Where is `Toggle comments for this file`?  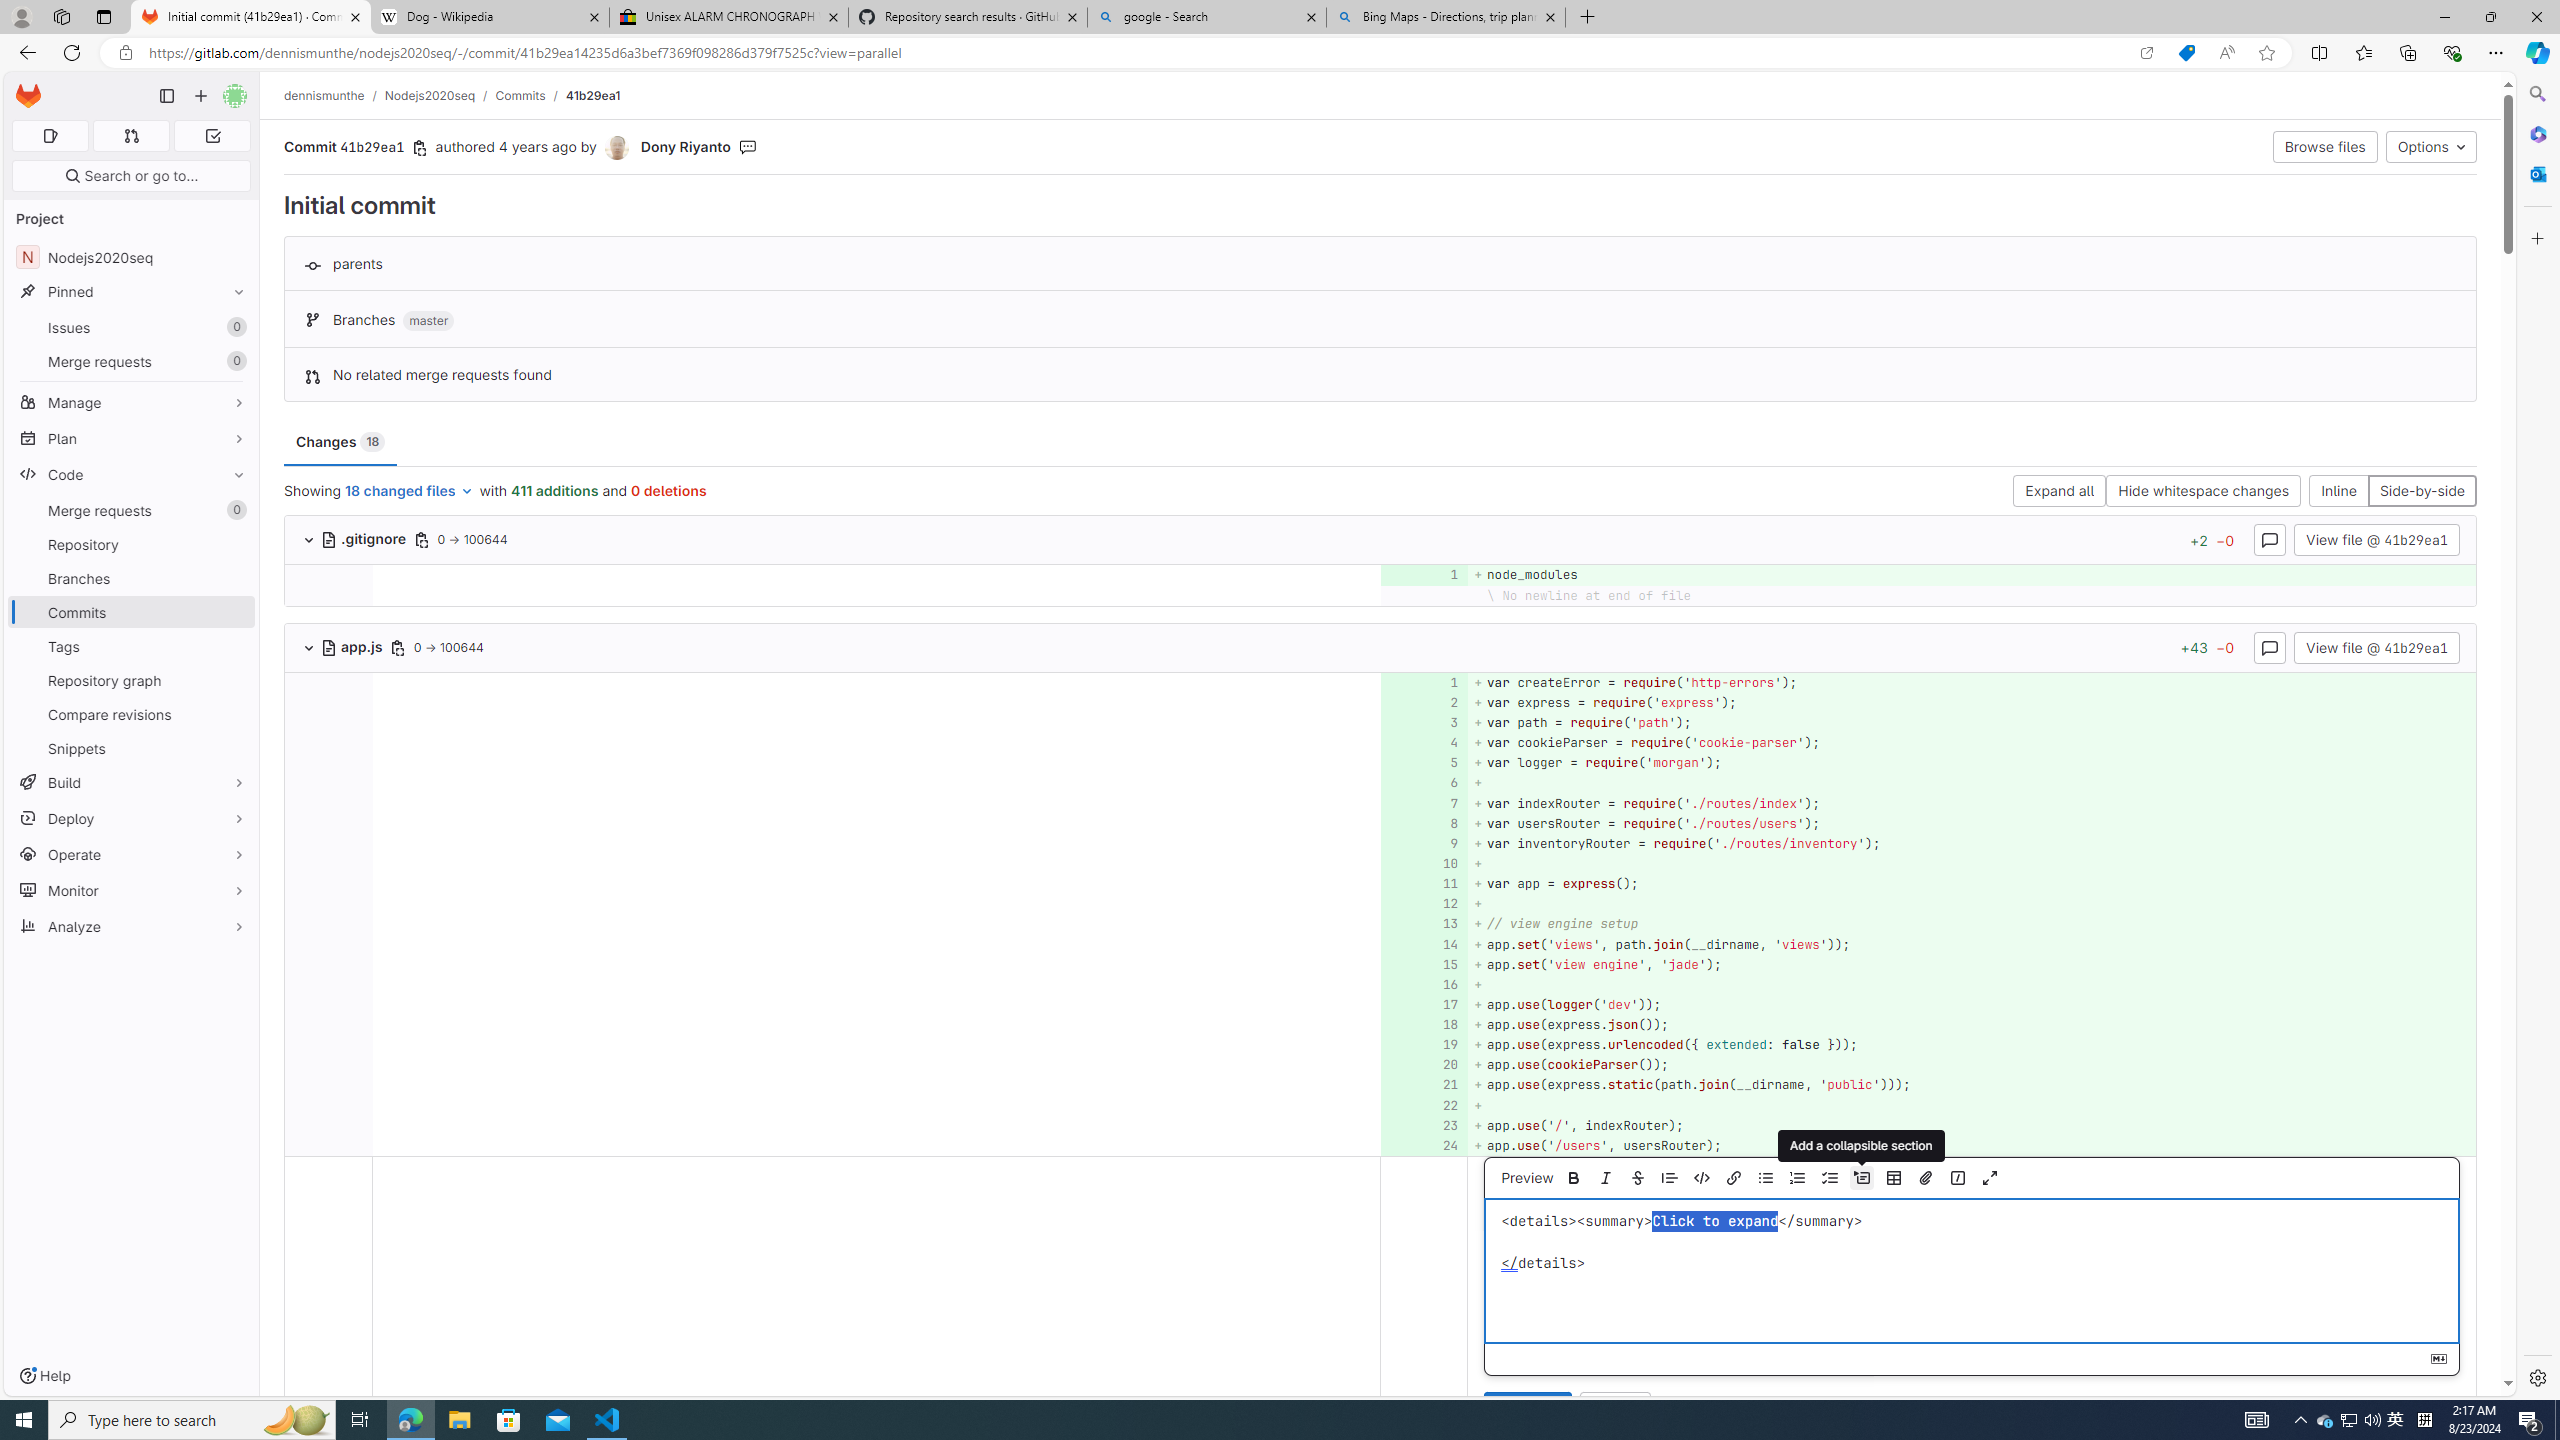 Toggle comments for this file is located at coordinates (2269, 646).